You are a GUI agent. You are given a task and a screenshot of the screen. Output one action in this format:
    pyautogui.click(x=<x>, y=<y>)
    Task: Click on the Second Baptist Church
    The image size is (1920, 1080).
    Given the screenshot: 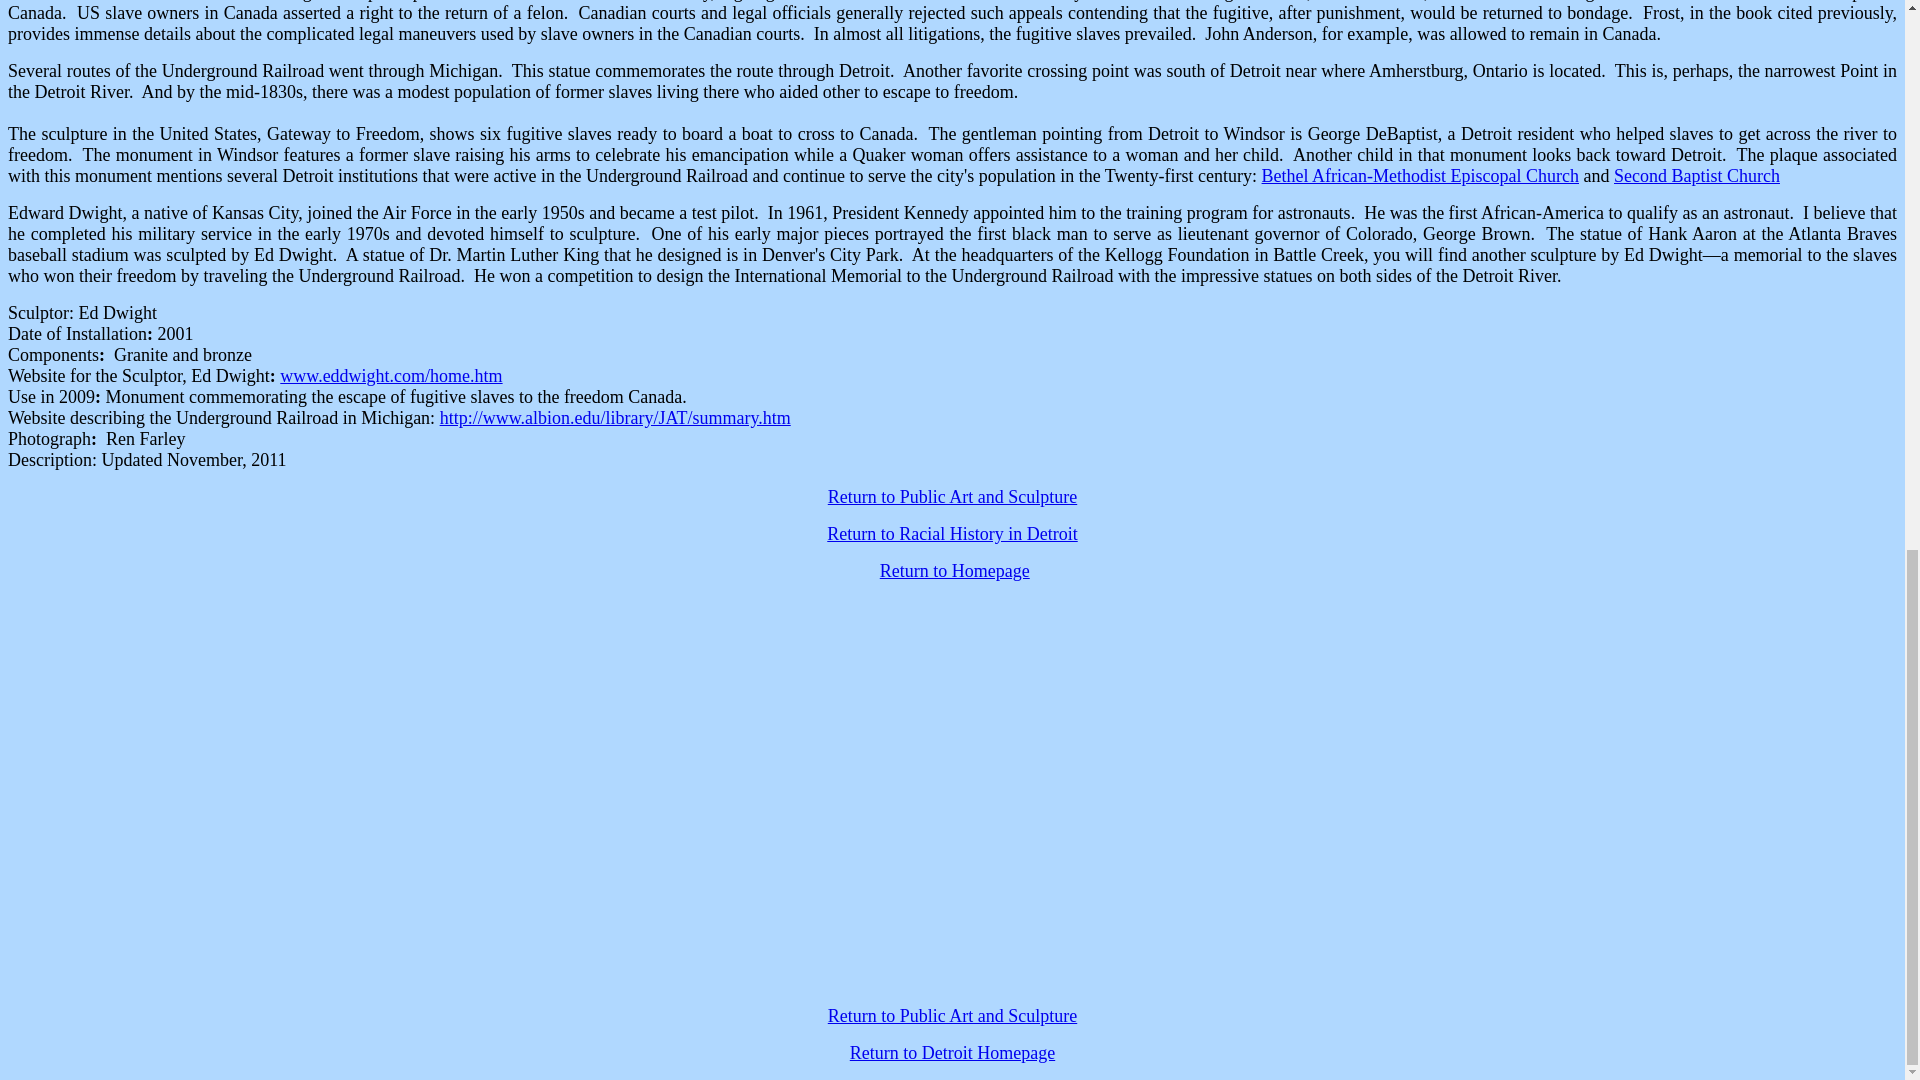 What is the action you would take?
    pyautogui.click(x=1696, y=176)
    